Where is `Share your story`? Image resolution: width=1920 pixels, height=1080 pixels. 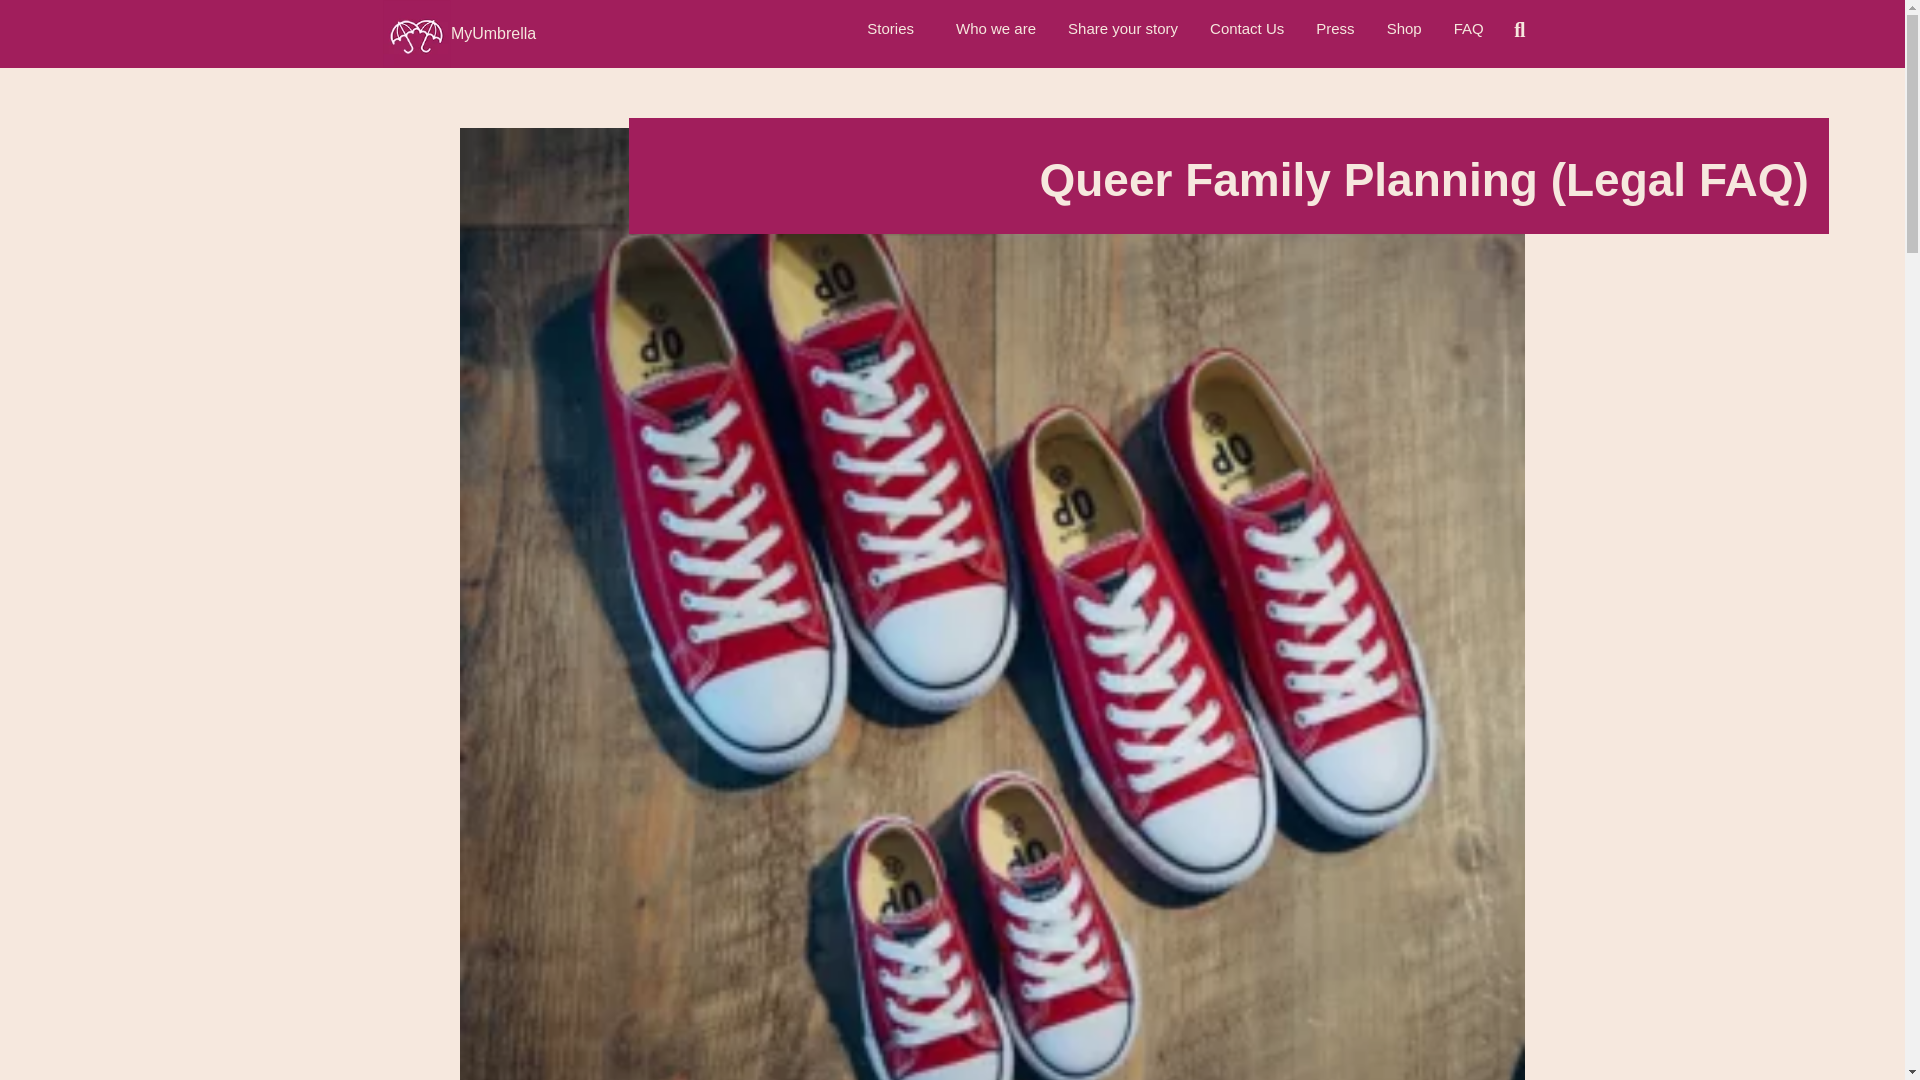
Share your story is located at coordinates (1123, 28).